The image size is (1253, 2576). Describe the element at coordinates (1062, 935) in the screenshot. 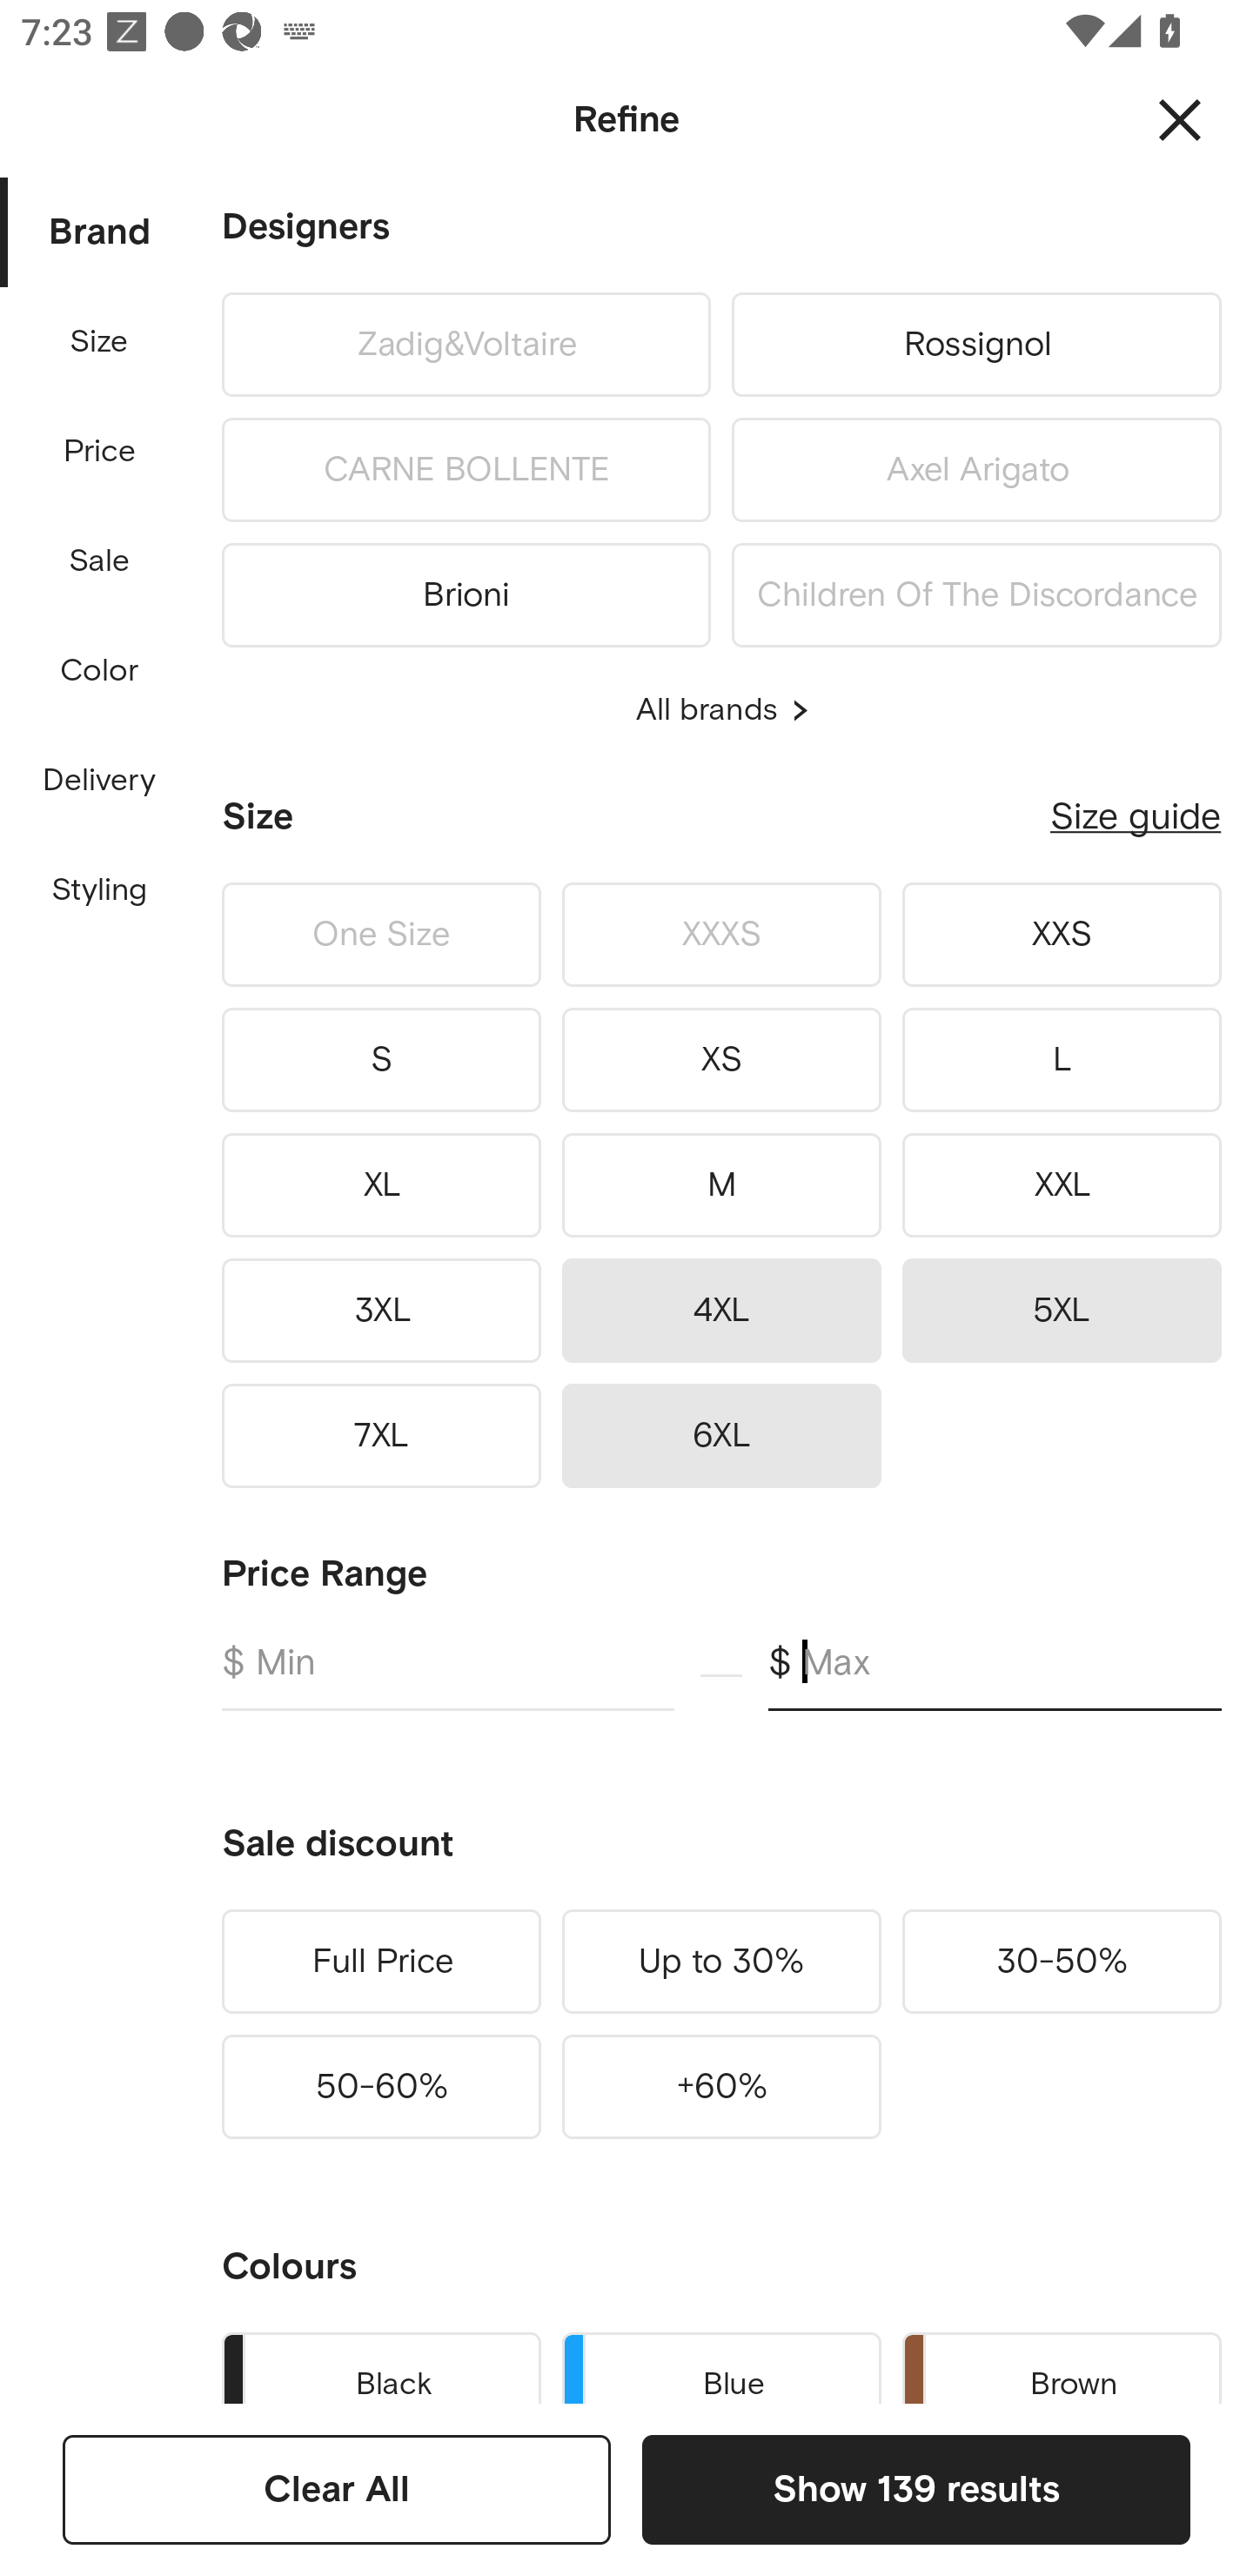

I see `XXS` at that location.